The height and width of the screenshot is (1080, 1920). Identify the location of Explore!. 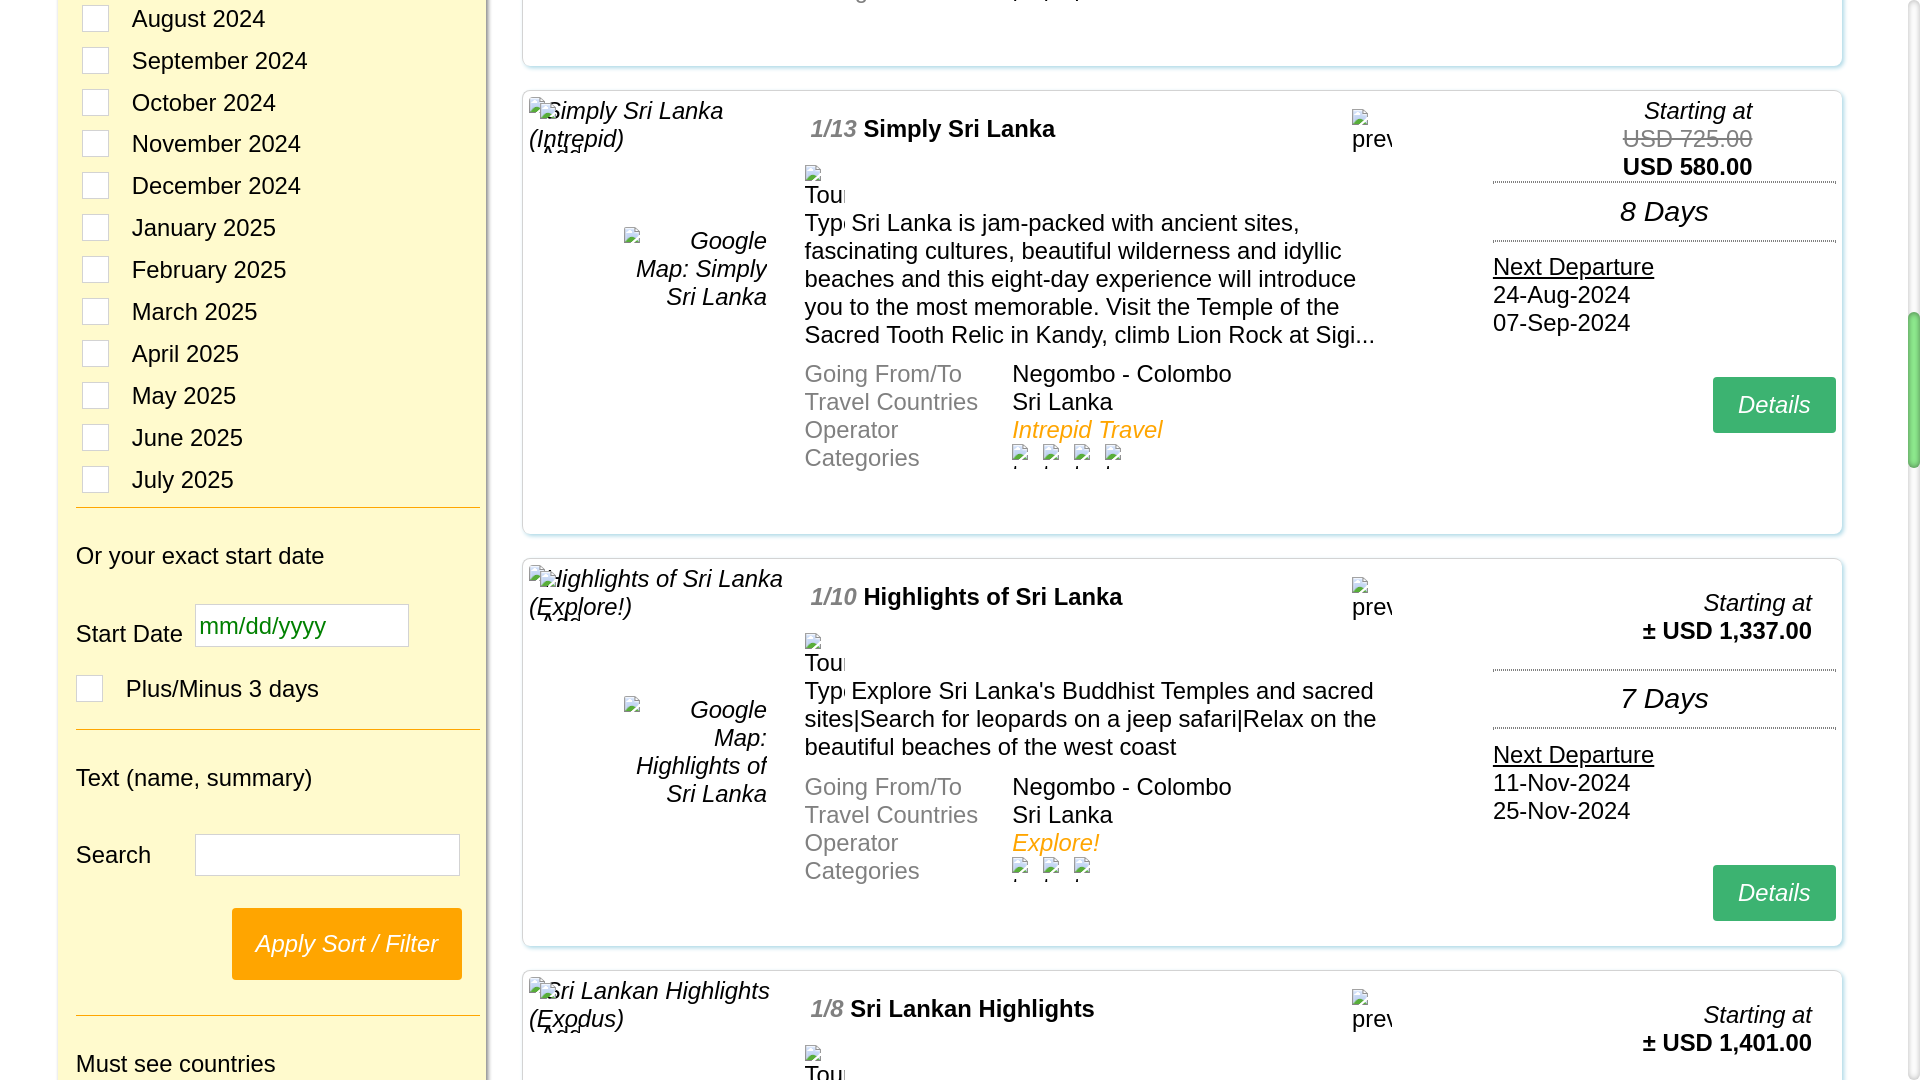
(1054, 842).